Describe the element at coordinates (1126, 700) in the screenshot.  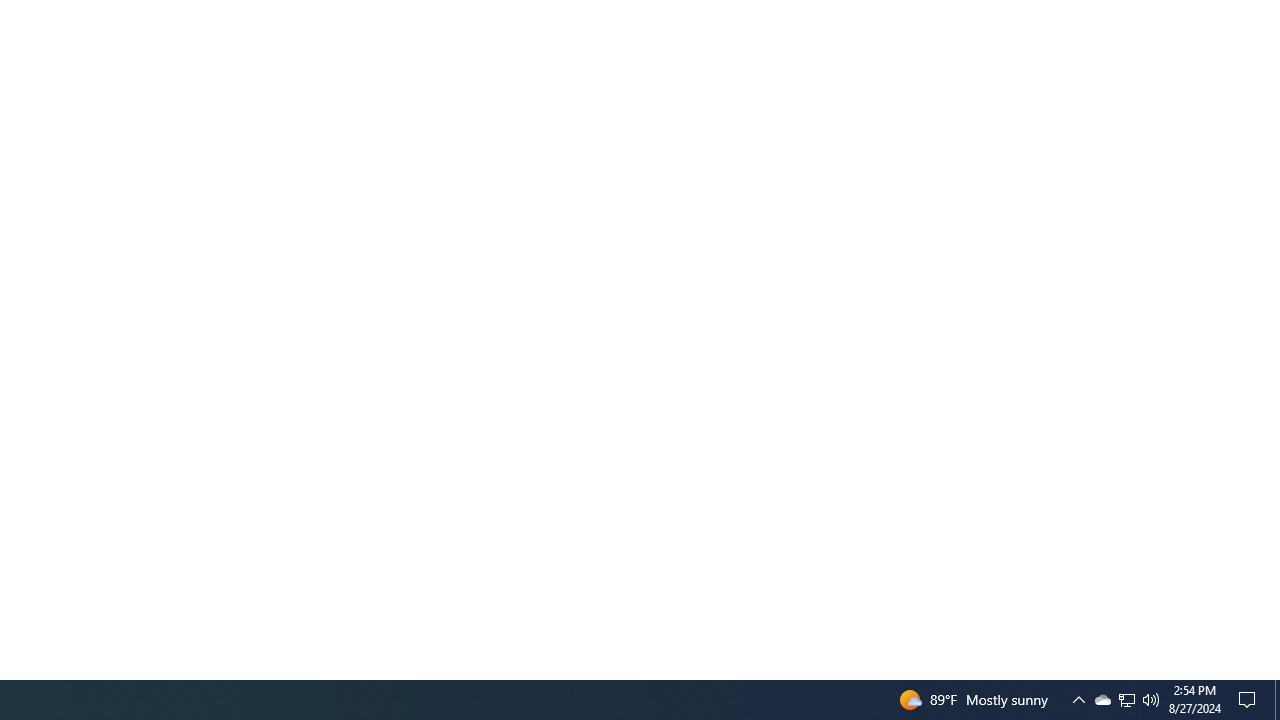
I see `Notification Chevron` at that location.